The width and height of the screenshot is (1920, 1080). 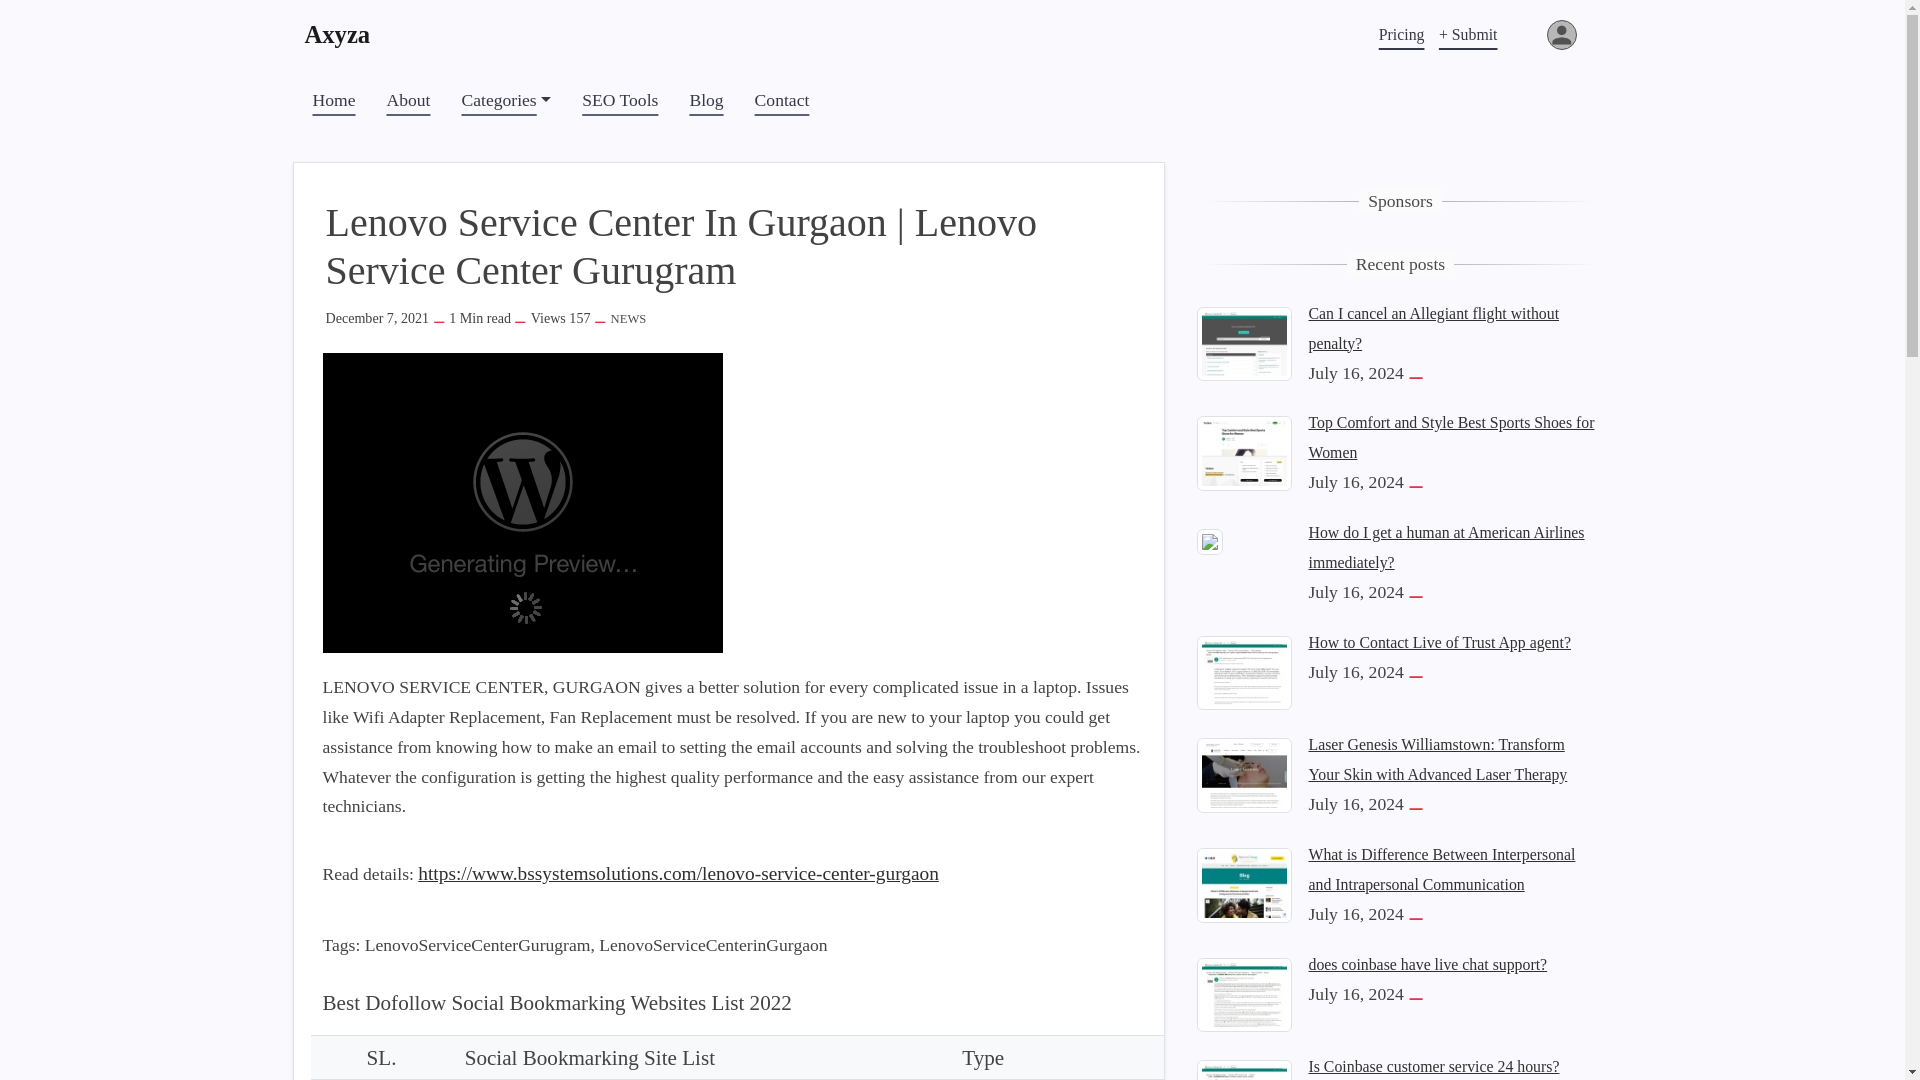 I want to click on How do I get a human at American Airlines immediately?, so click(x=1208, y=540).